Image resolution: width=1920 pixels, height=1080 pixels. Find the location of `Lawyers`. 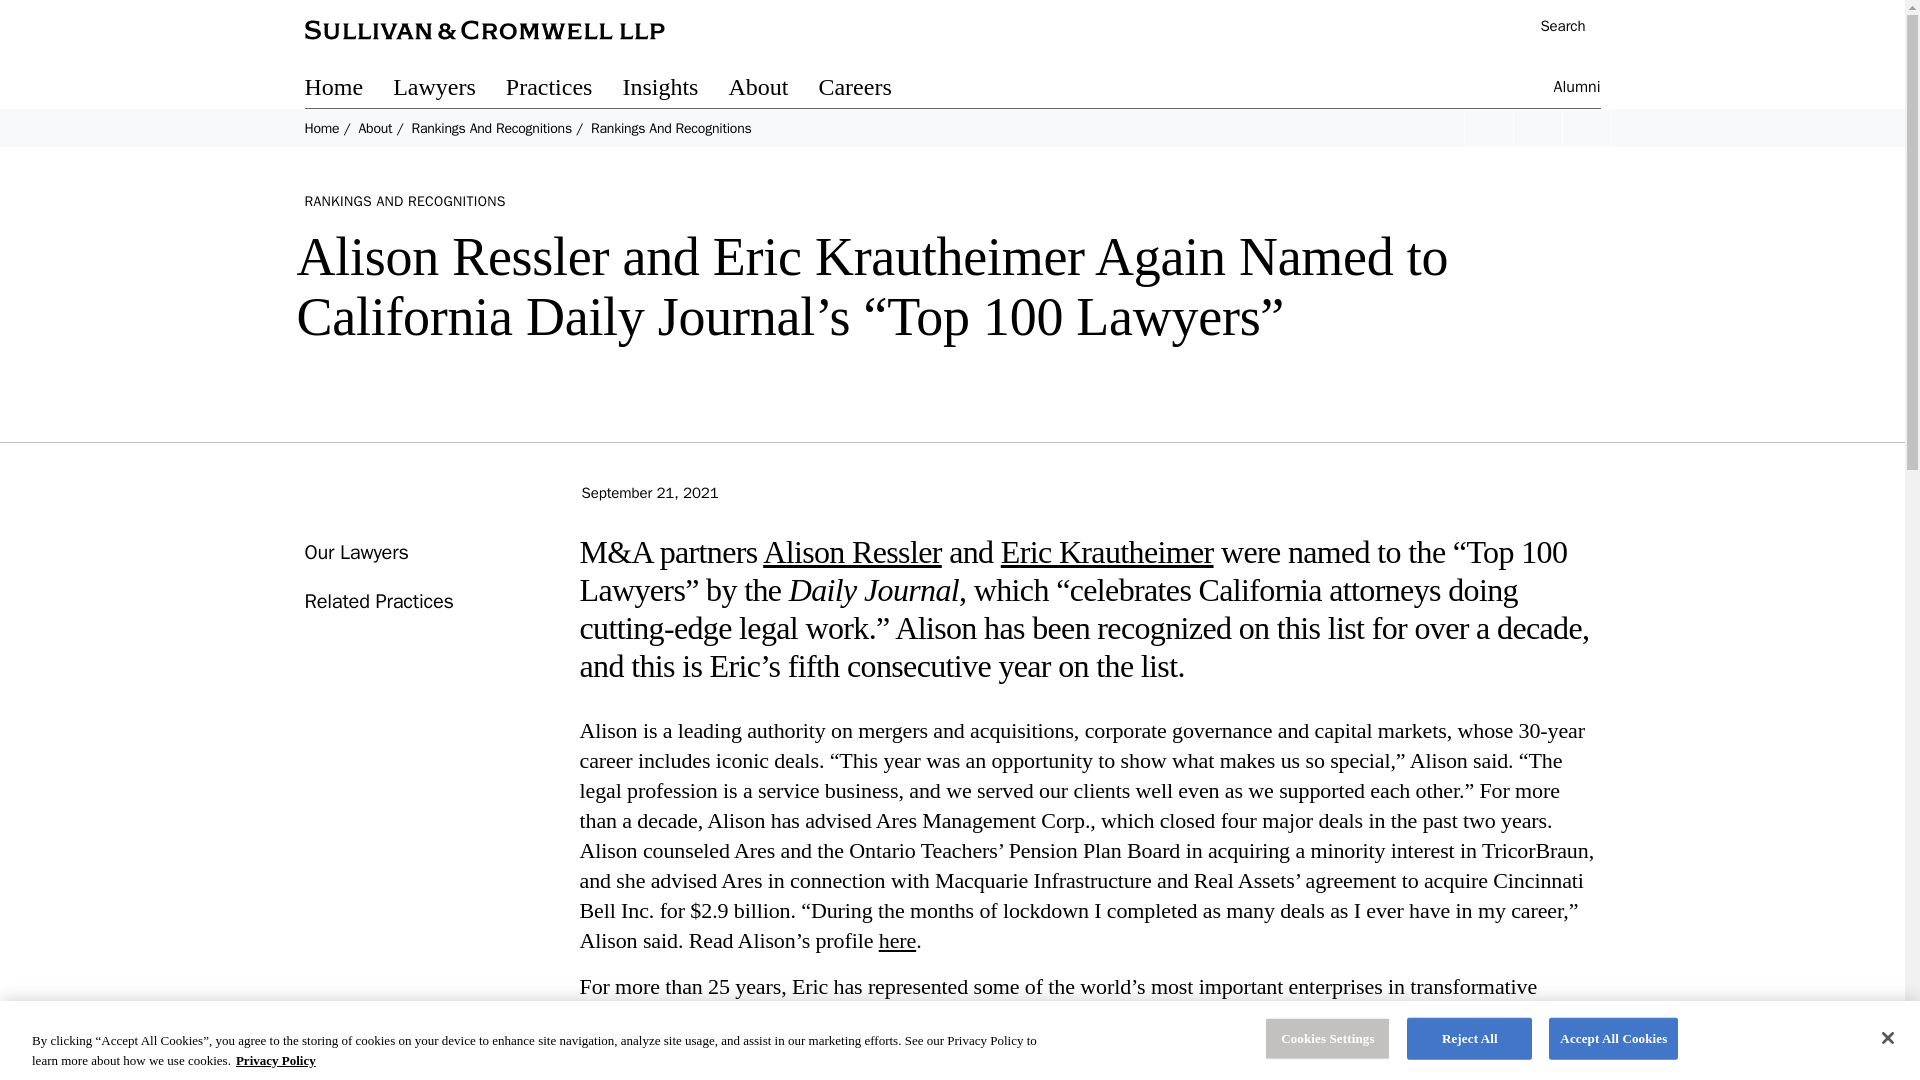

Lawyers is located at coordinates (450, 90).